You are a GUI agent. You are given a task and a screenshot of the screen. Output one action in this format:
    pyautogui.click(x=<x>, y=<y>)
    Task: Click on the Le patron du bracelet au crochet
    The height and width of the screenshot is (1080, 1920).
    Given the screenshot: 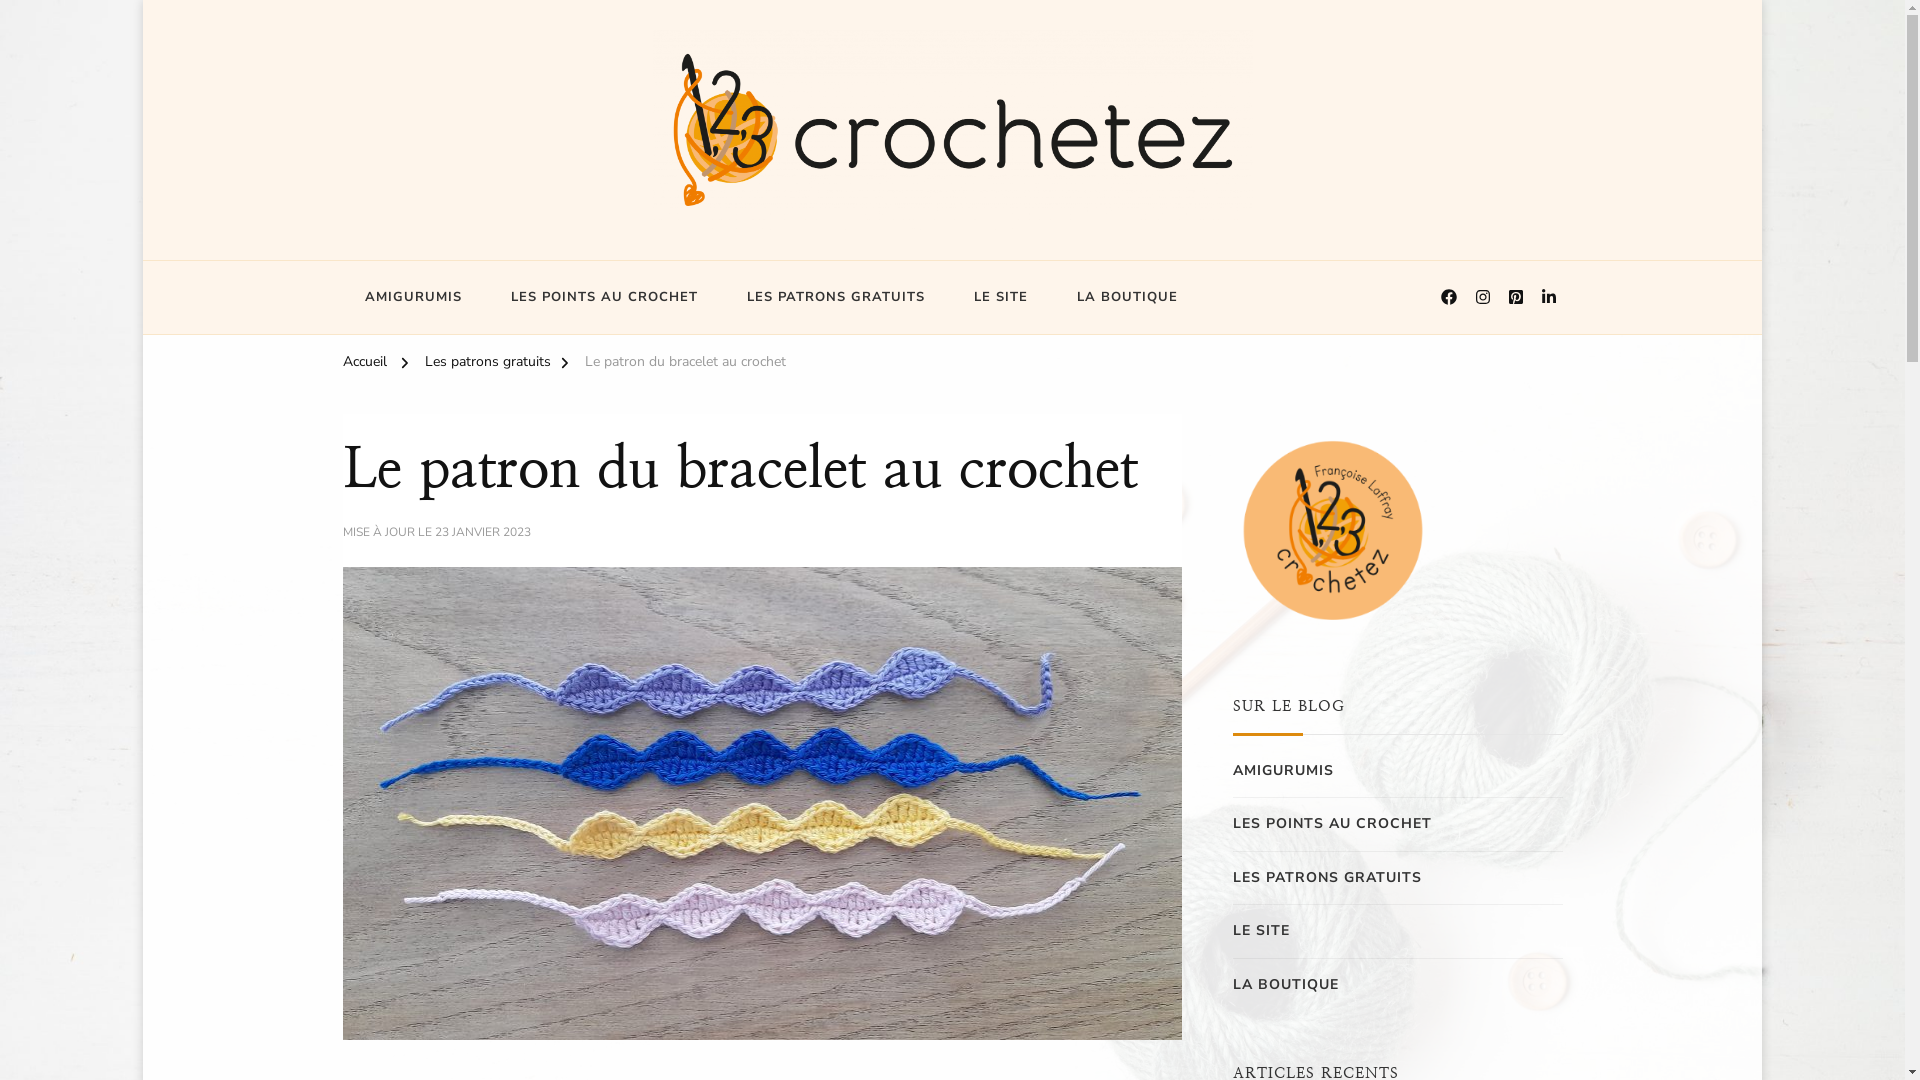 What is the action you would take?
    pyautogui.click(x=684, y=365)
    